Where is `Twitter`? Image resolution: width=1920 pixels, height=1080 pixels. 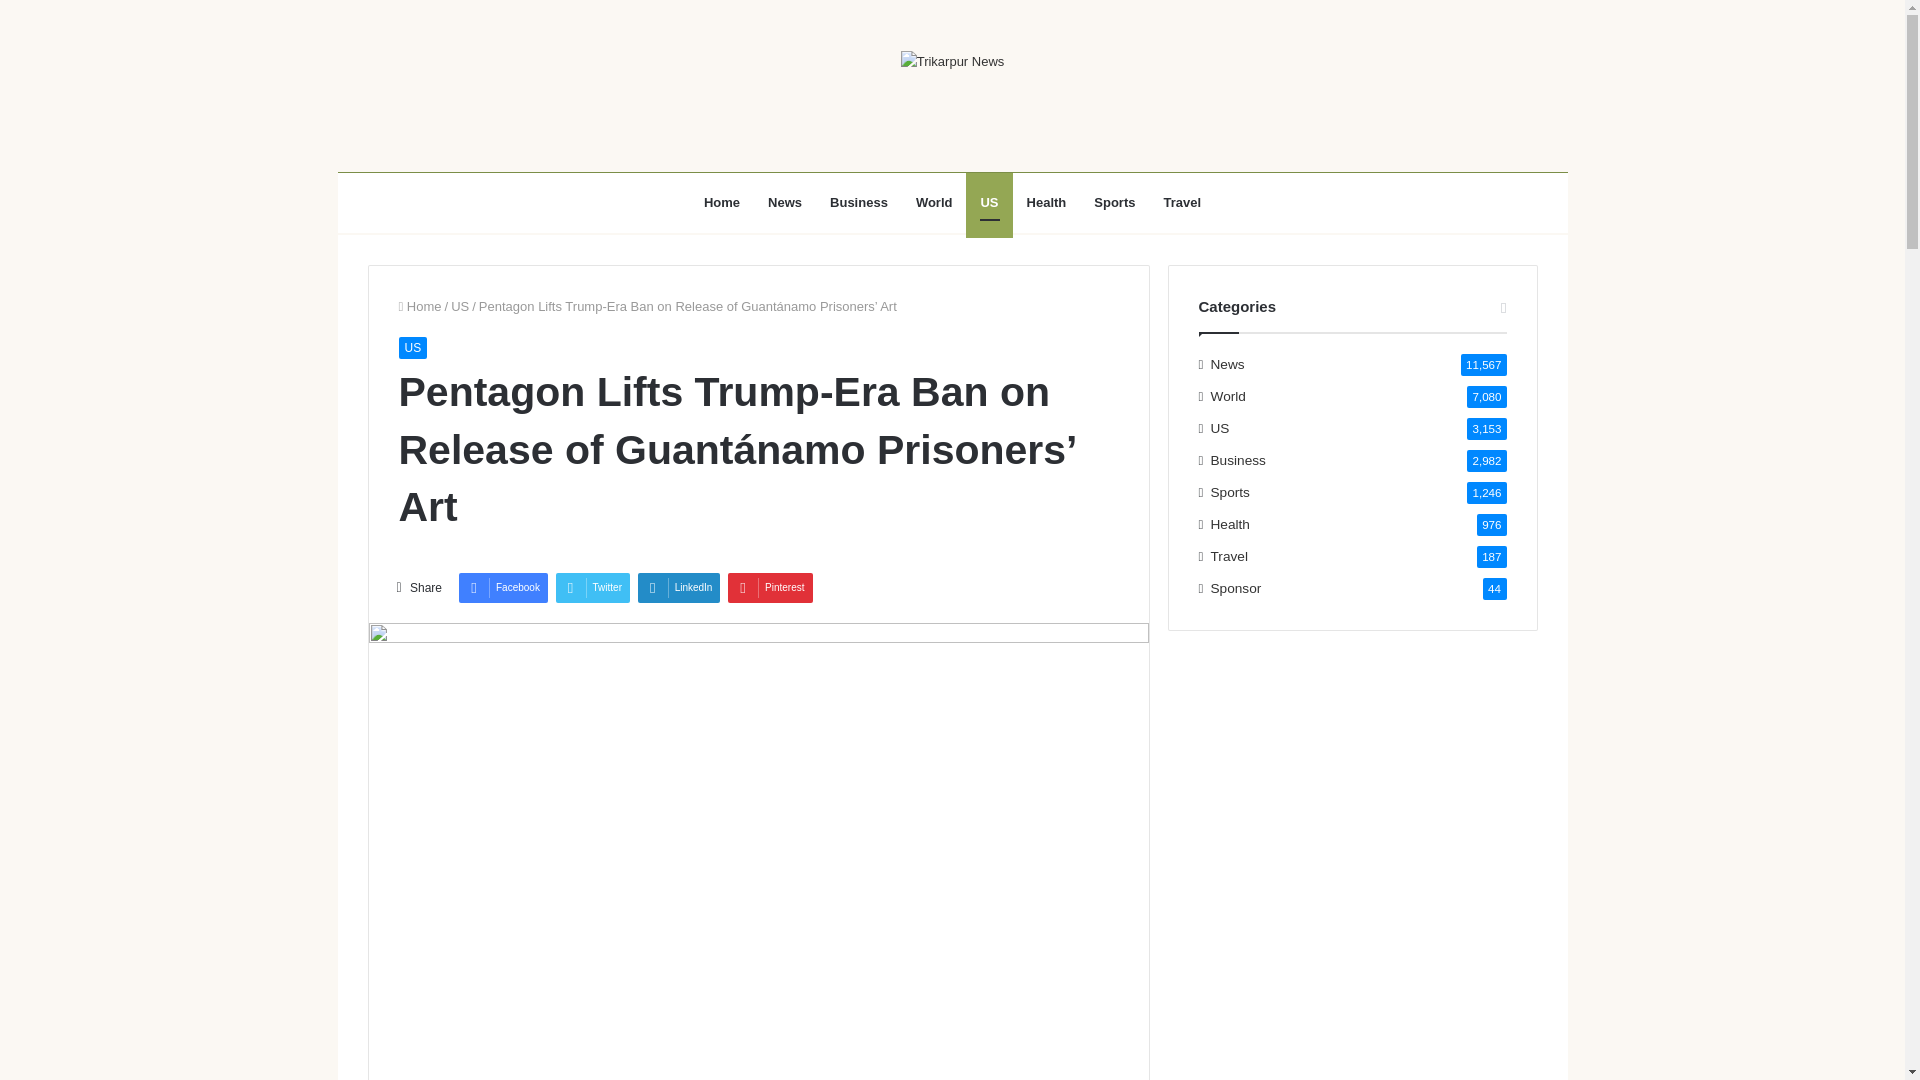 Twitter is located at coordinates (592, 588).